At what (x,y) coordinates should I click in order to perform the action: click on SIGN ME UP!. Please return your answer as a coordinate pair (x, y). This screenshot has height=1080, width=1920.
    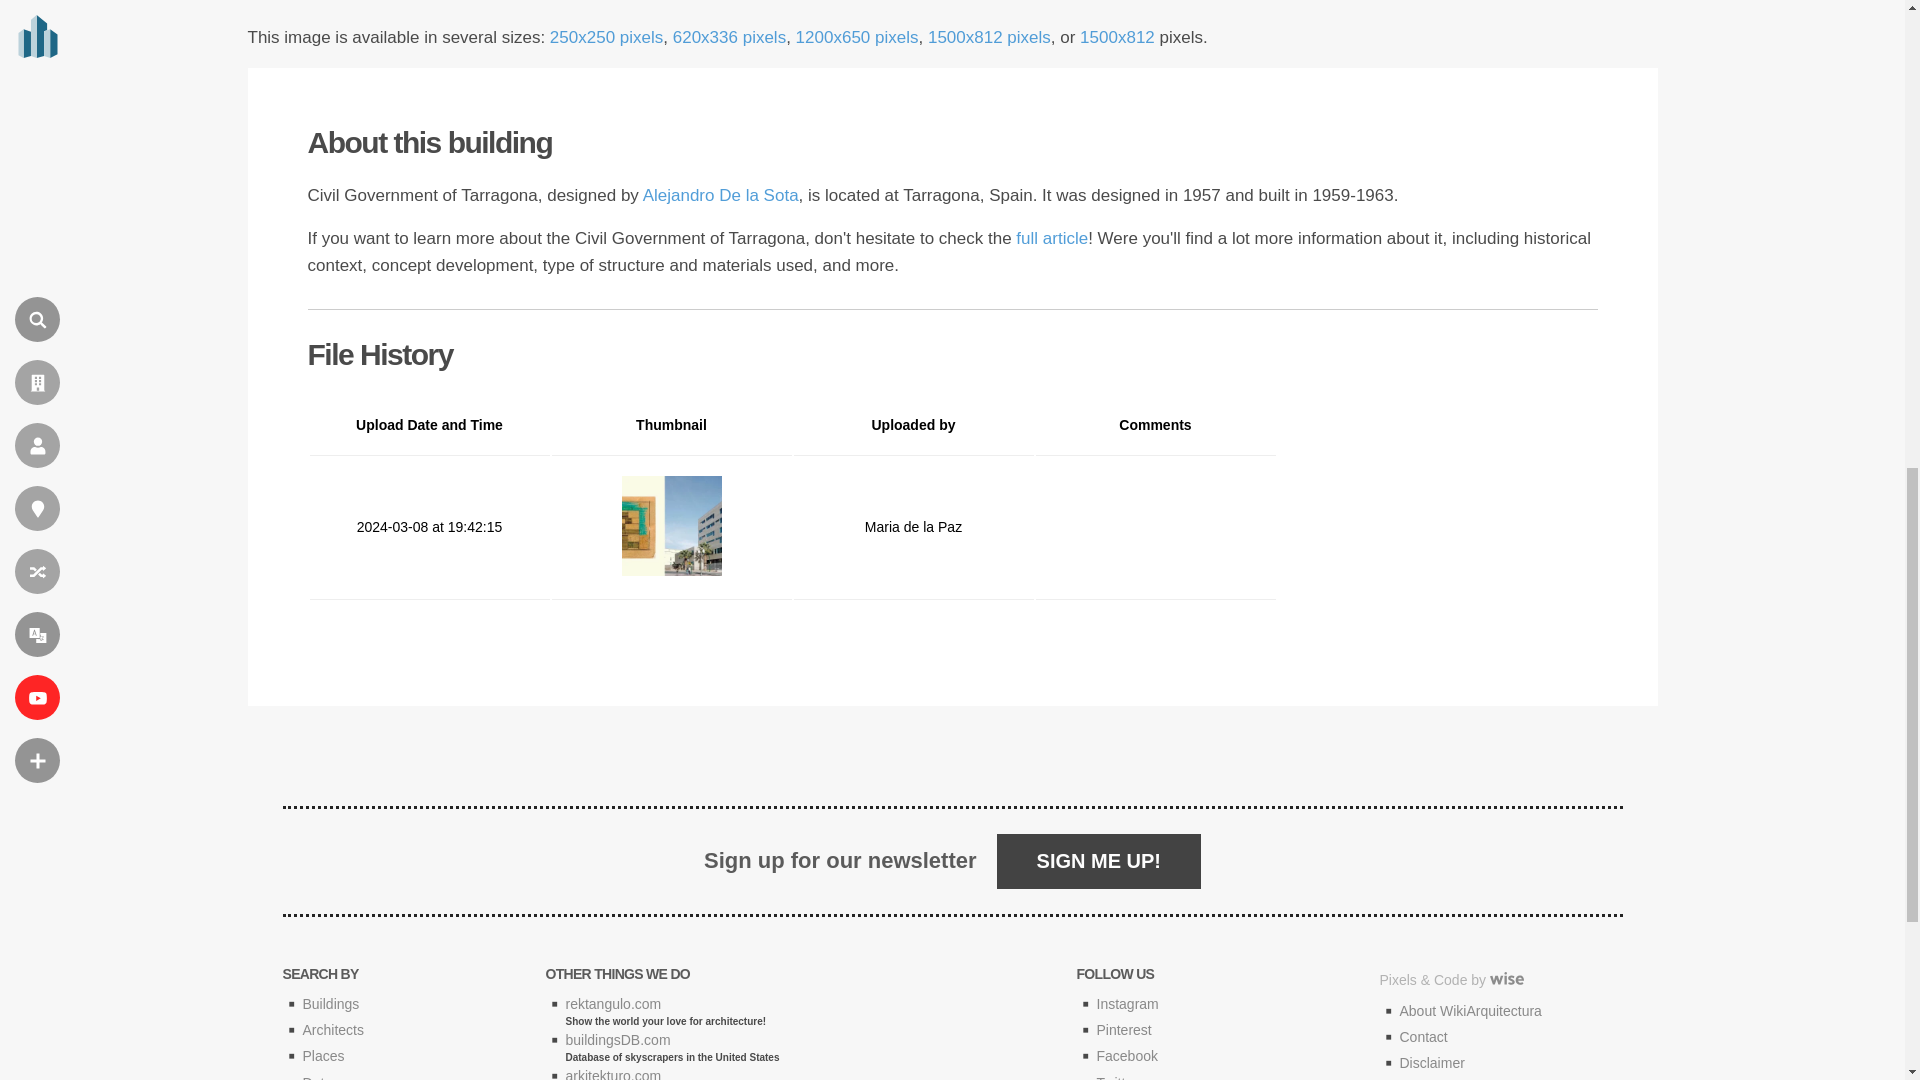
    Looking at the image, I should click on (1098, 860).